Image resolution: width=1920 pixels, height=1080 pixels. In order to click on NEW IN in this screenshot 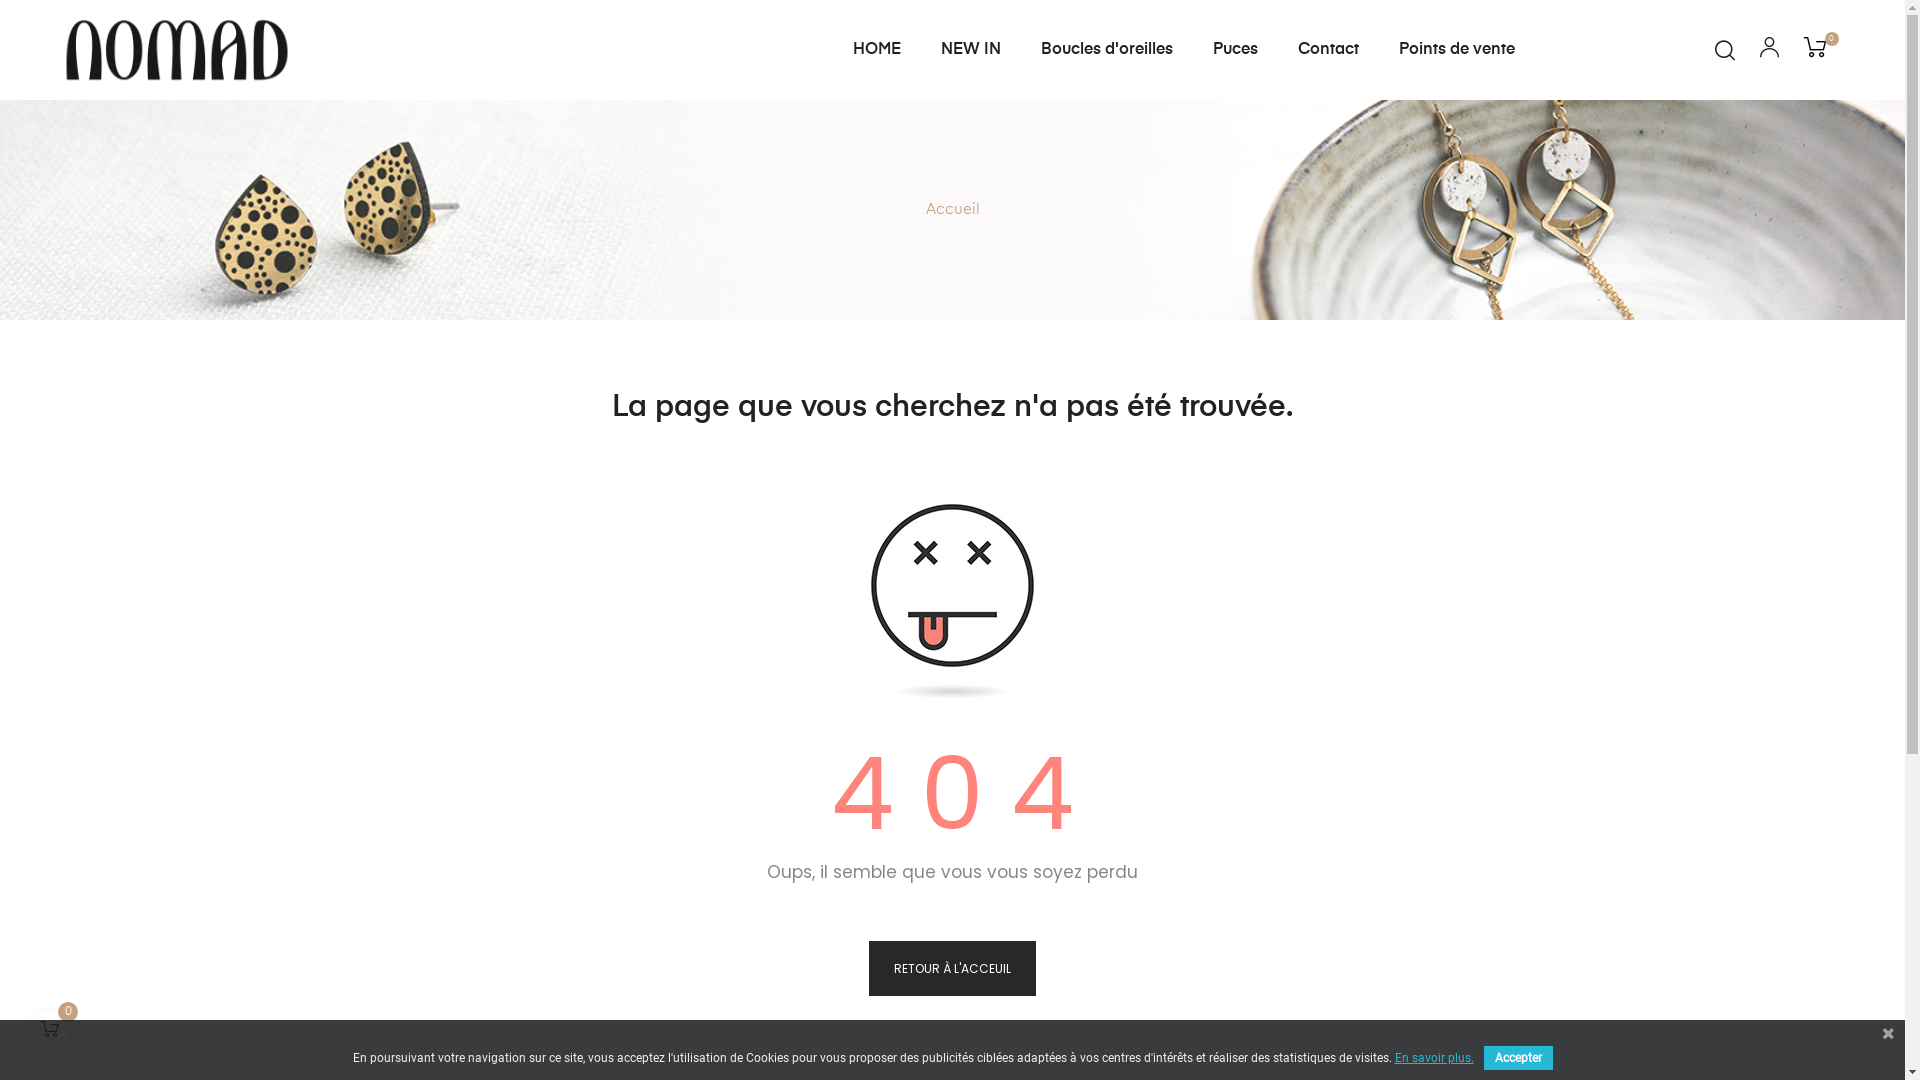, I will do `click(971, 50)`.